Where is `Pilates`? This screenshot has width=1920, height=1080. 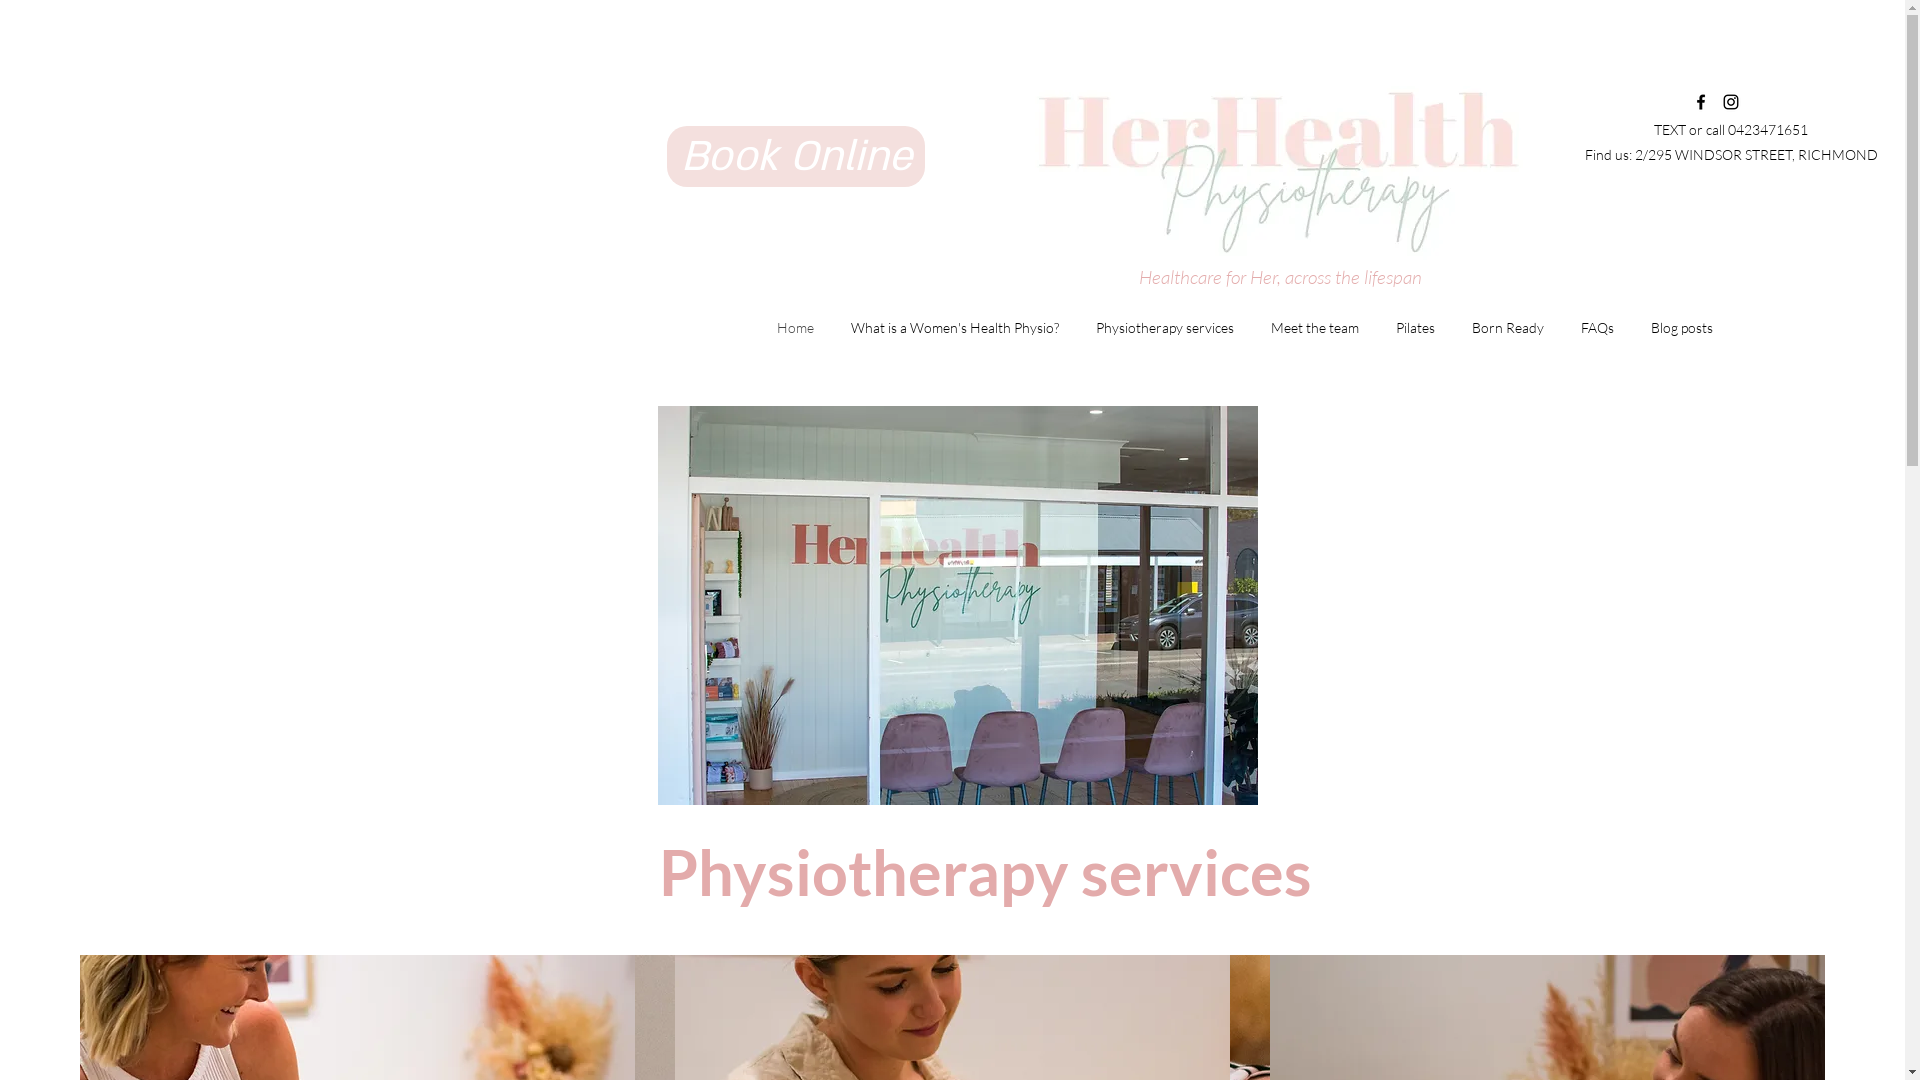
Pilates is located at coordinates (1415, 328).